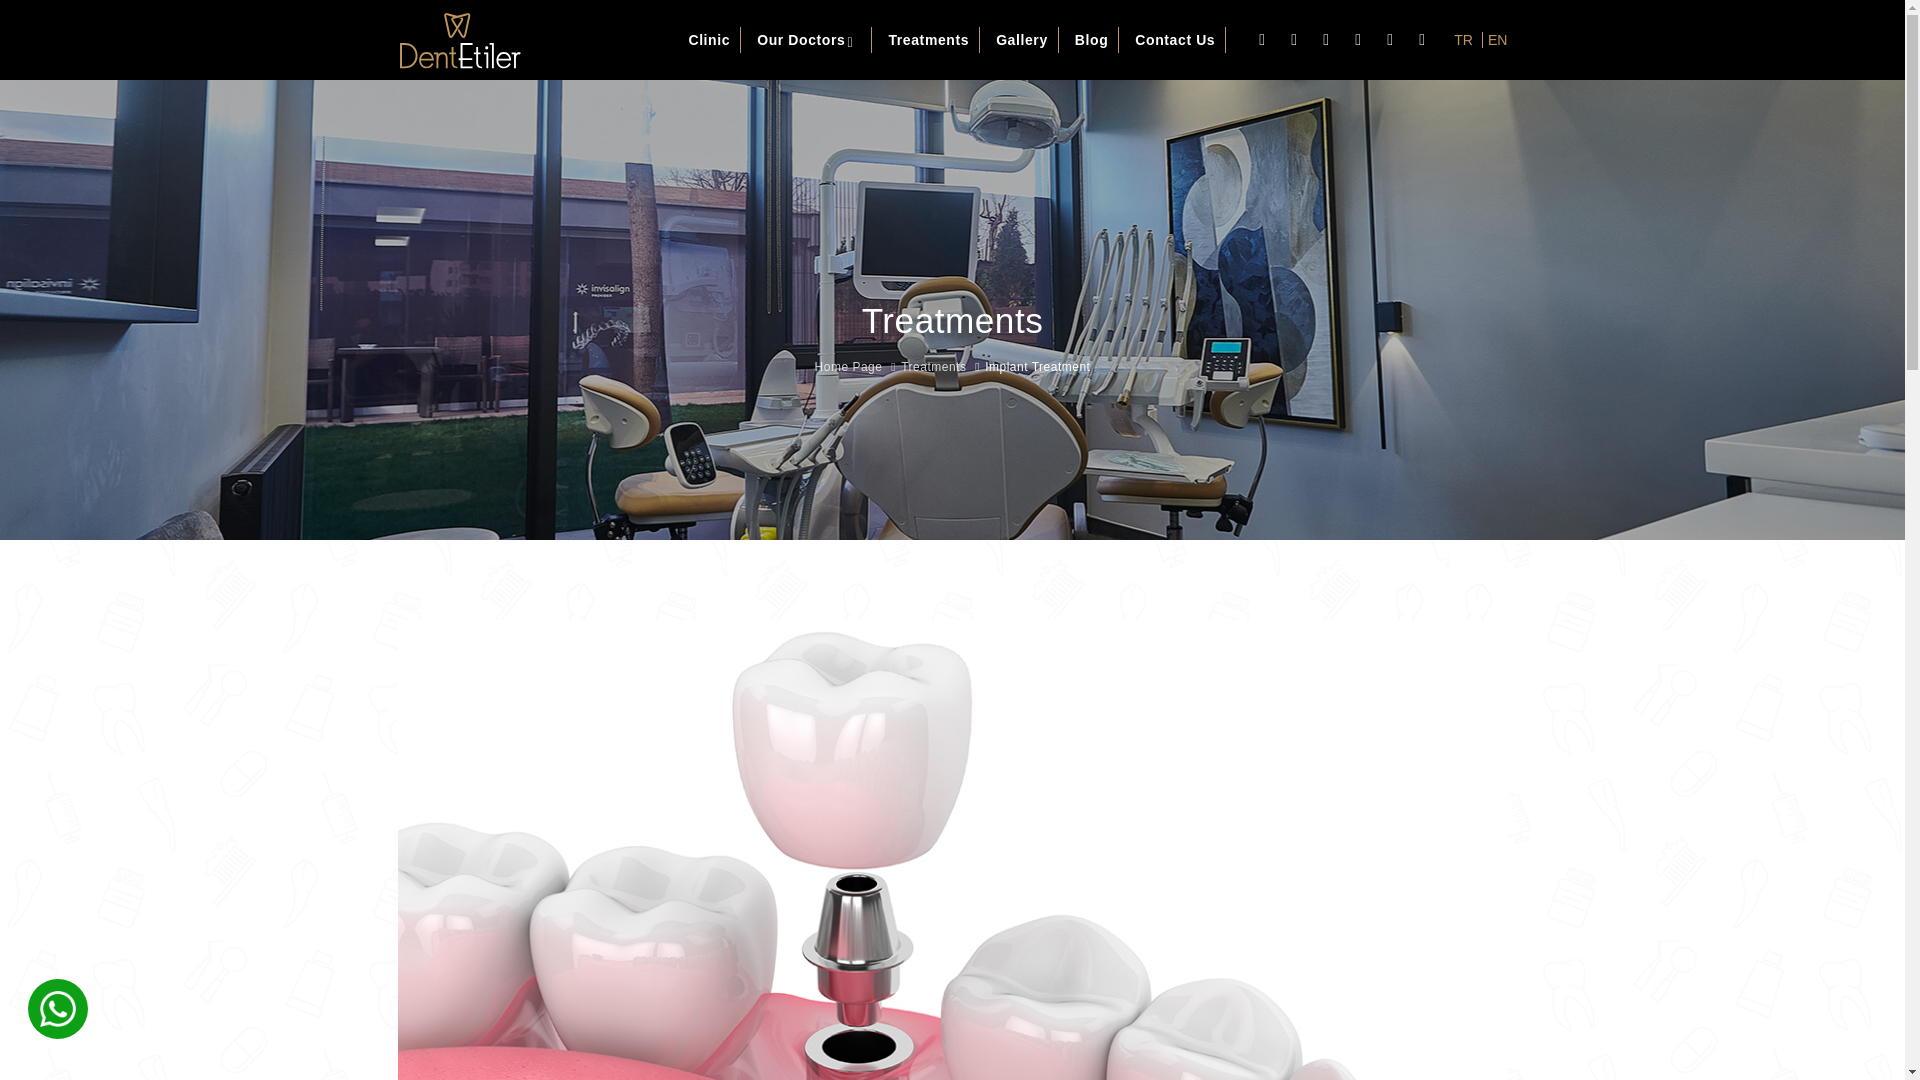  I want to click on Blog, so click(1092, 40).